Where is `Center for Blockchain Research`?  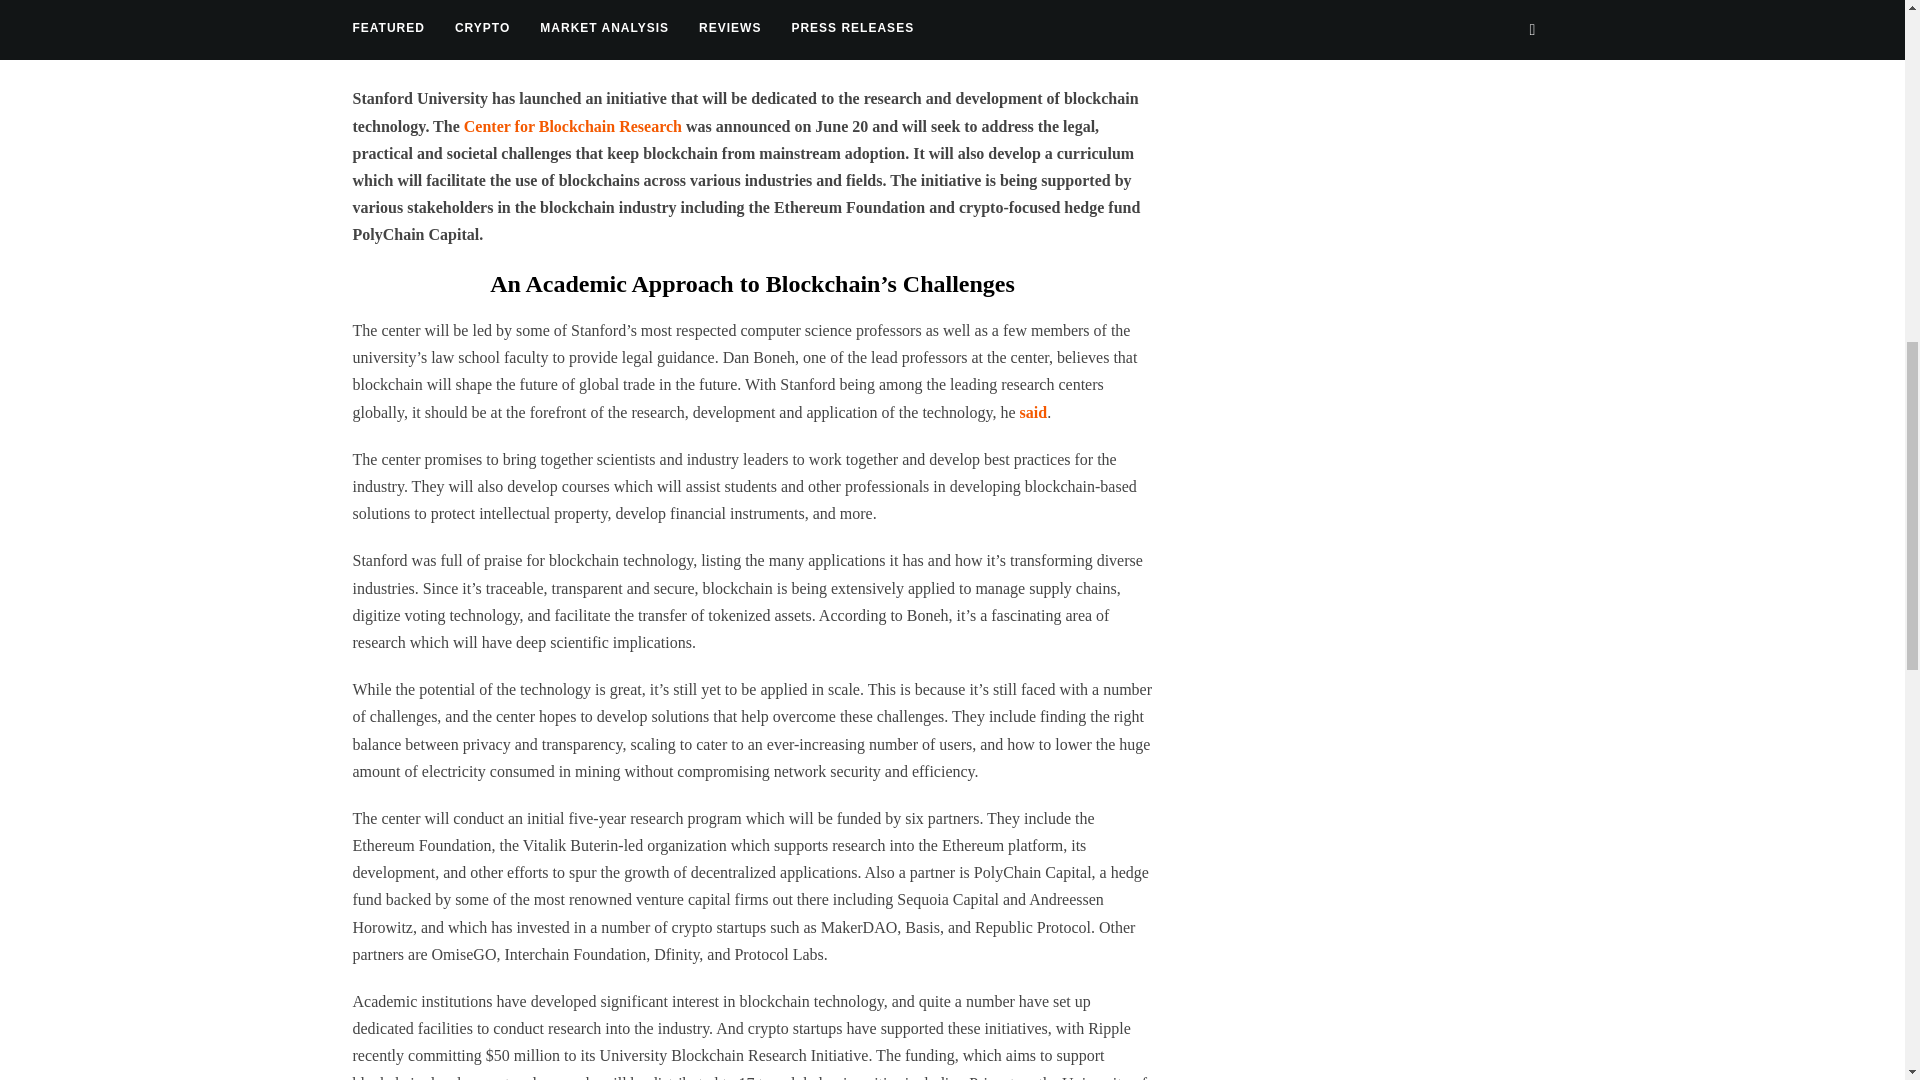
Center for Blockchain Research is located at coordinates (572, 126).